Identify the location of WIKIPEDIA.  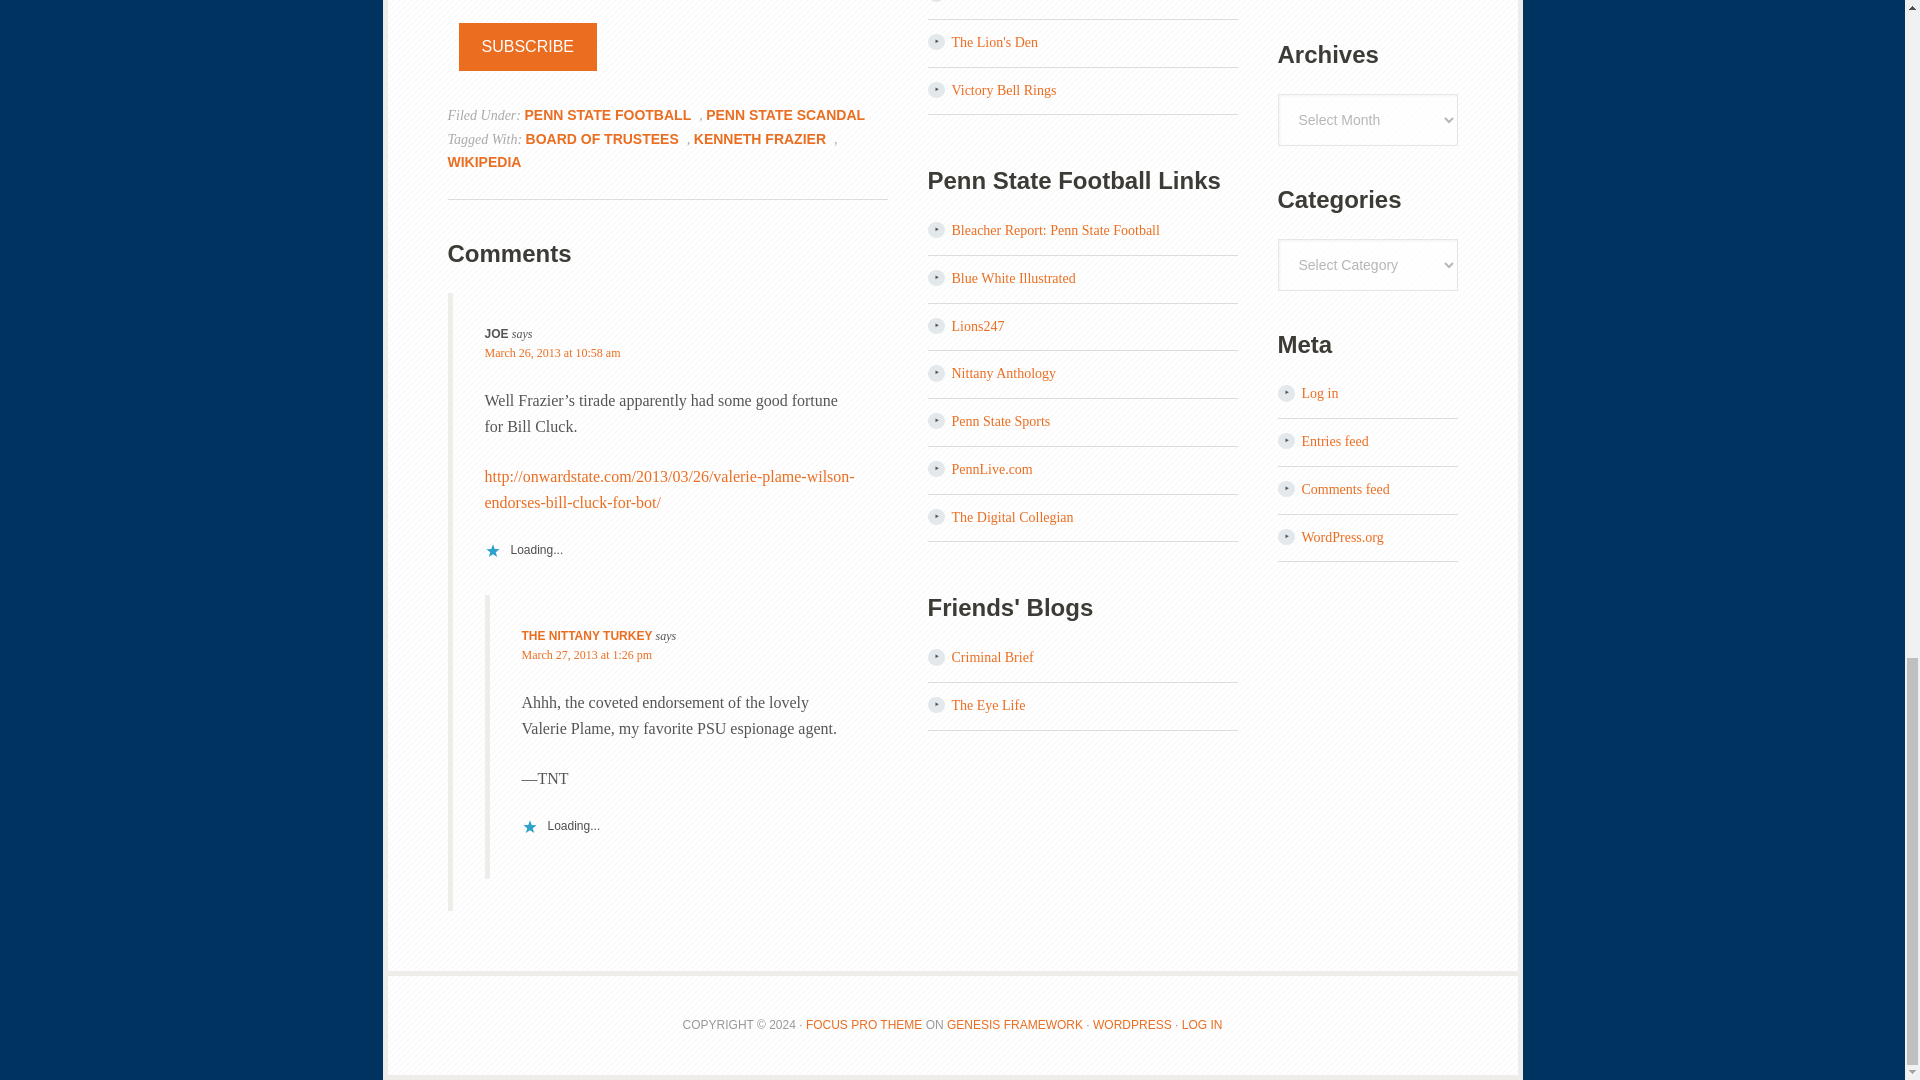
(484, 162).